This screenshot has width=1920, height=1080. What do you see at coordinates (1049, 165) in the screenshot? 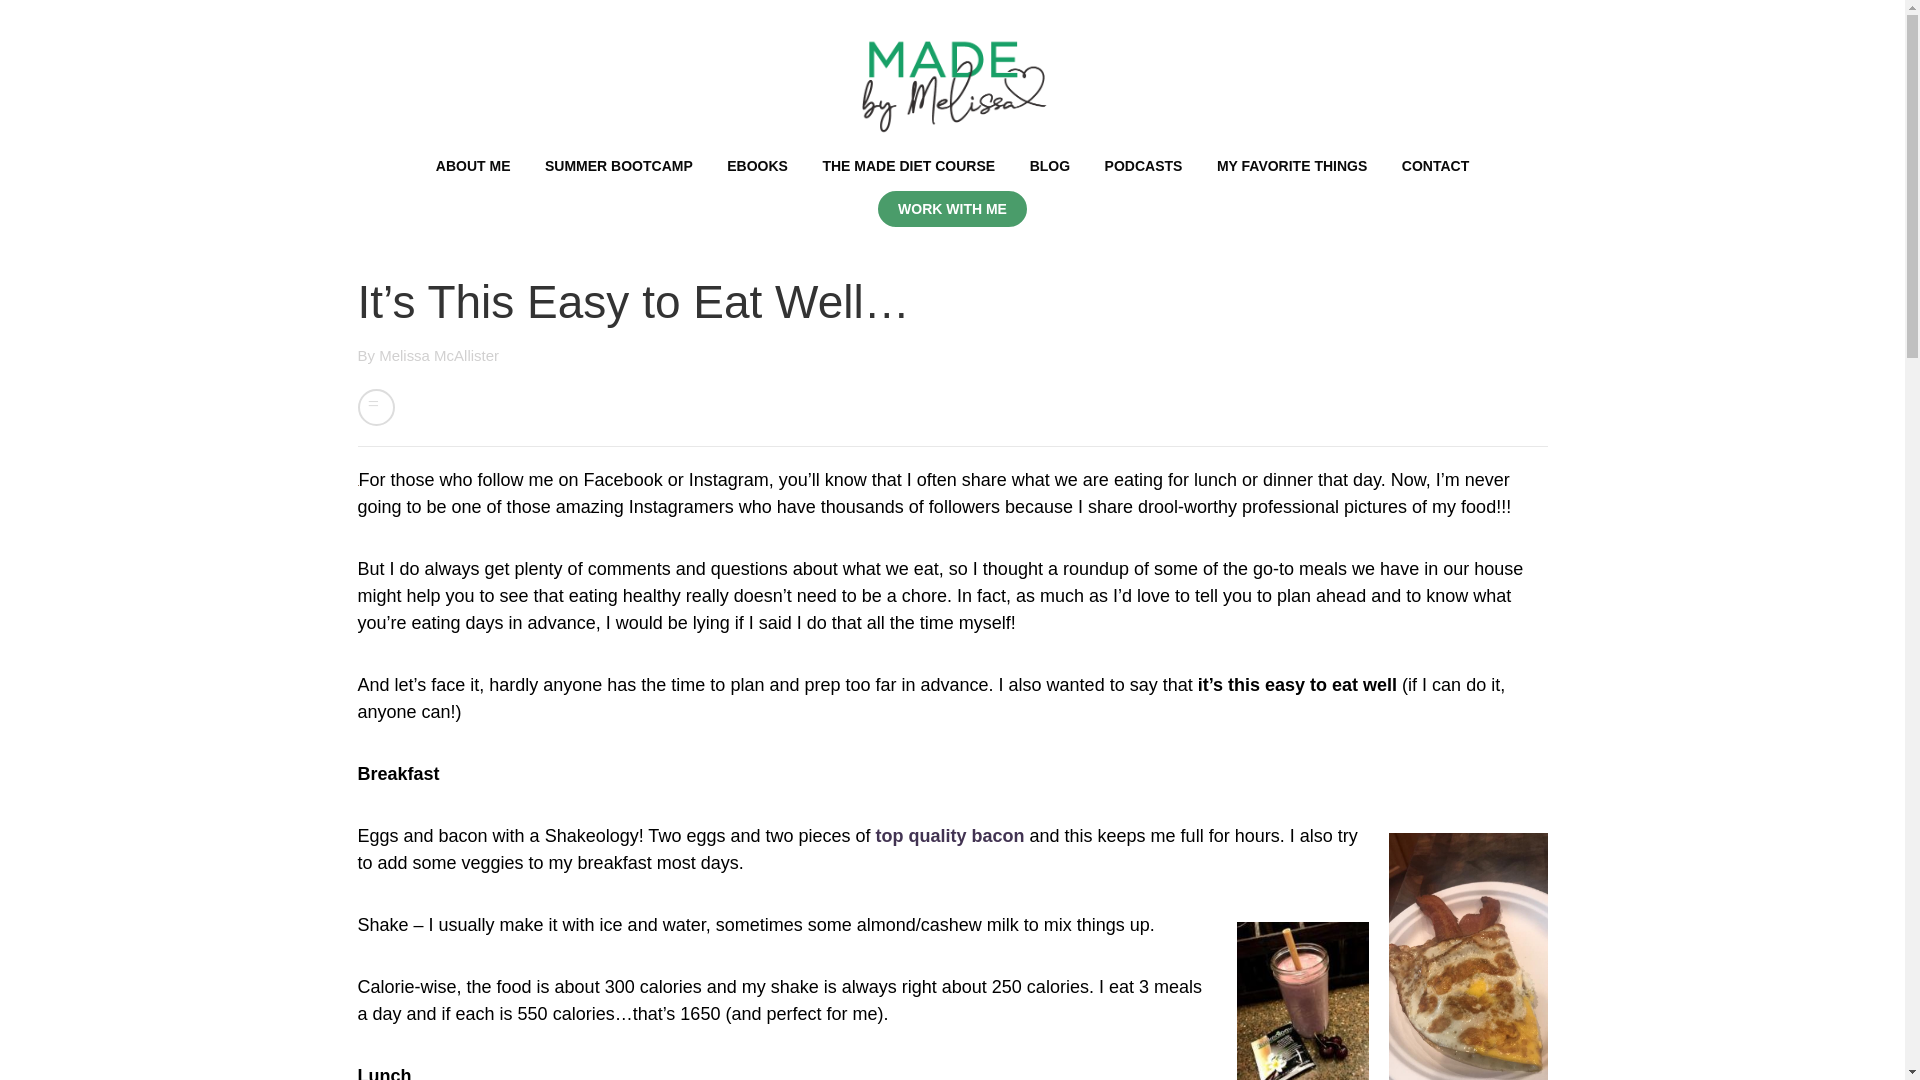
I see `BLOG` at bounding box center [1049, 165].